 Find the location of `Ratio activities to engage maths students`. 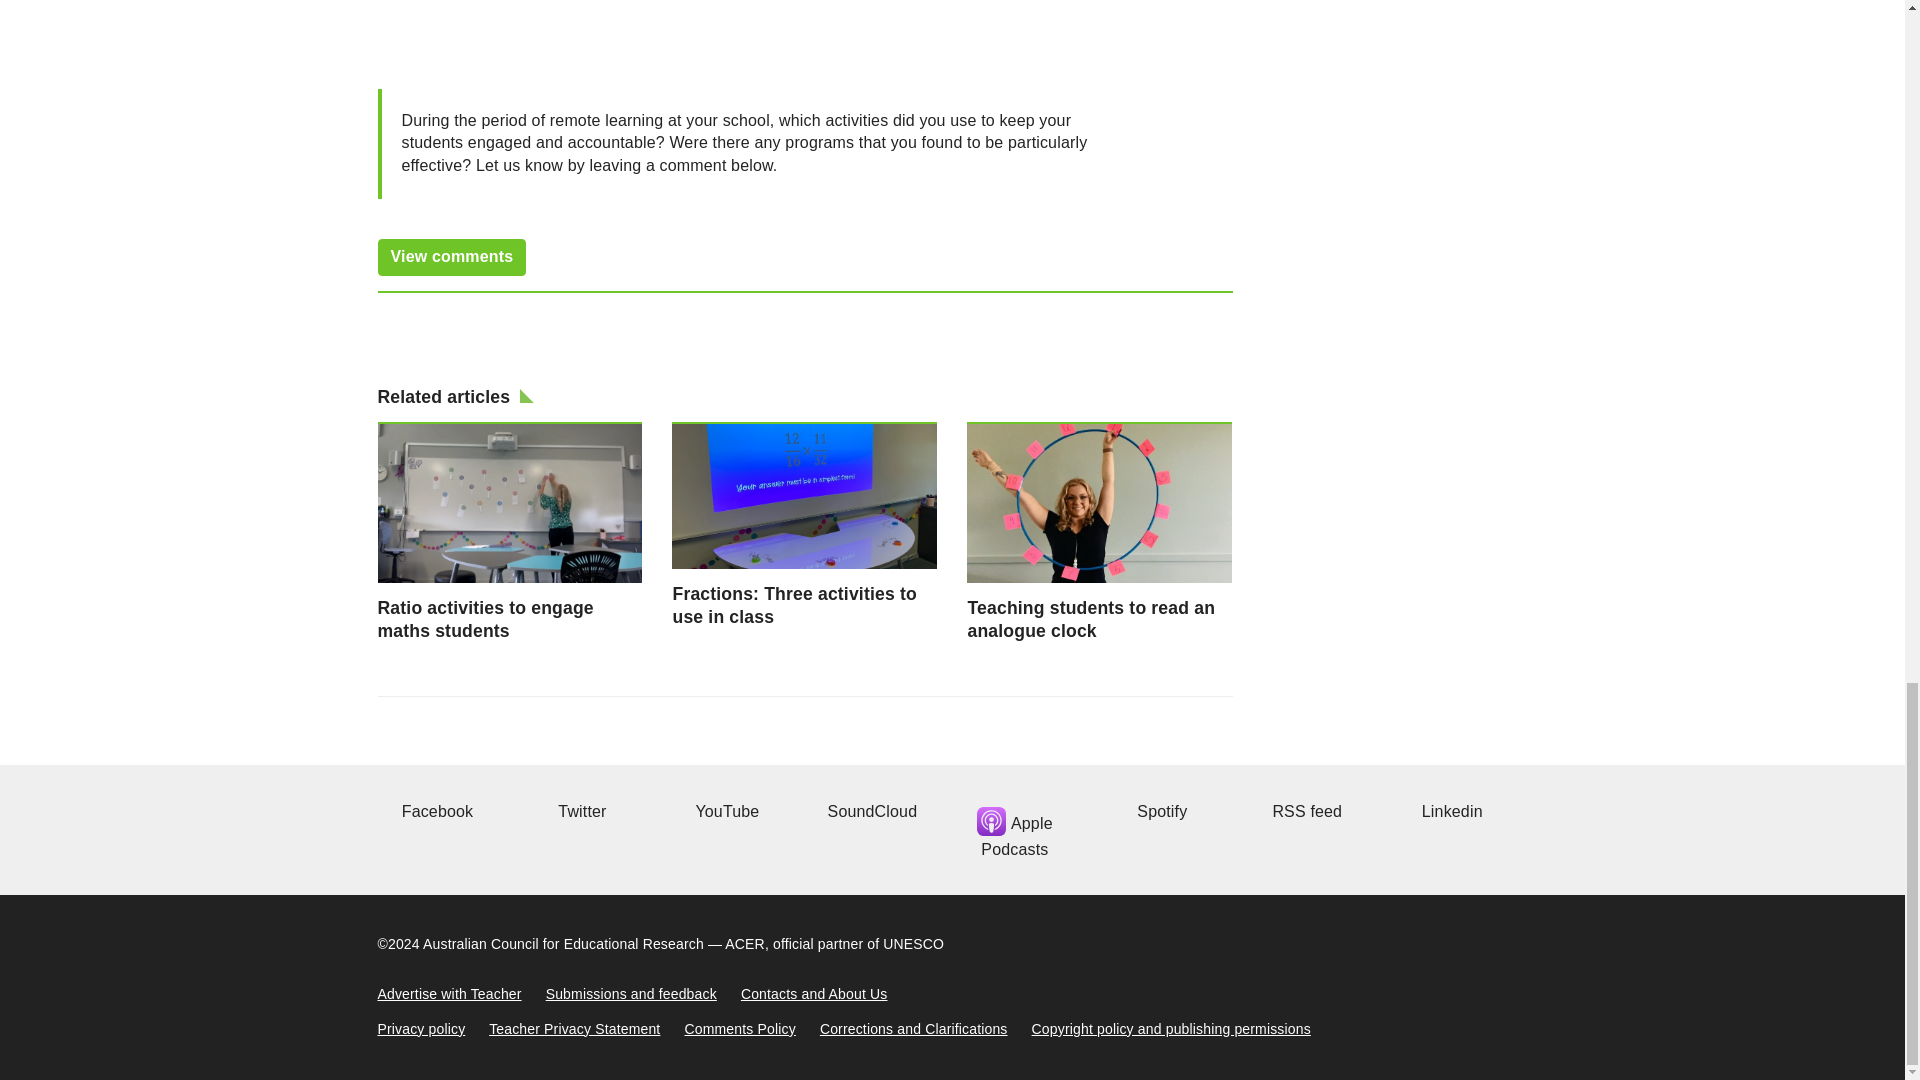

Ratio activities to engage maths students is located at coordinates (510, 531).